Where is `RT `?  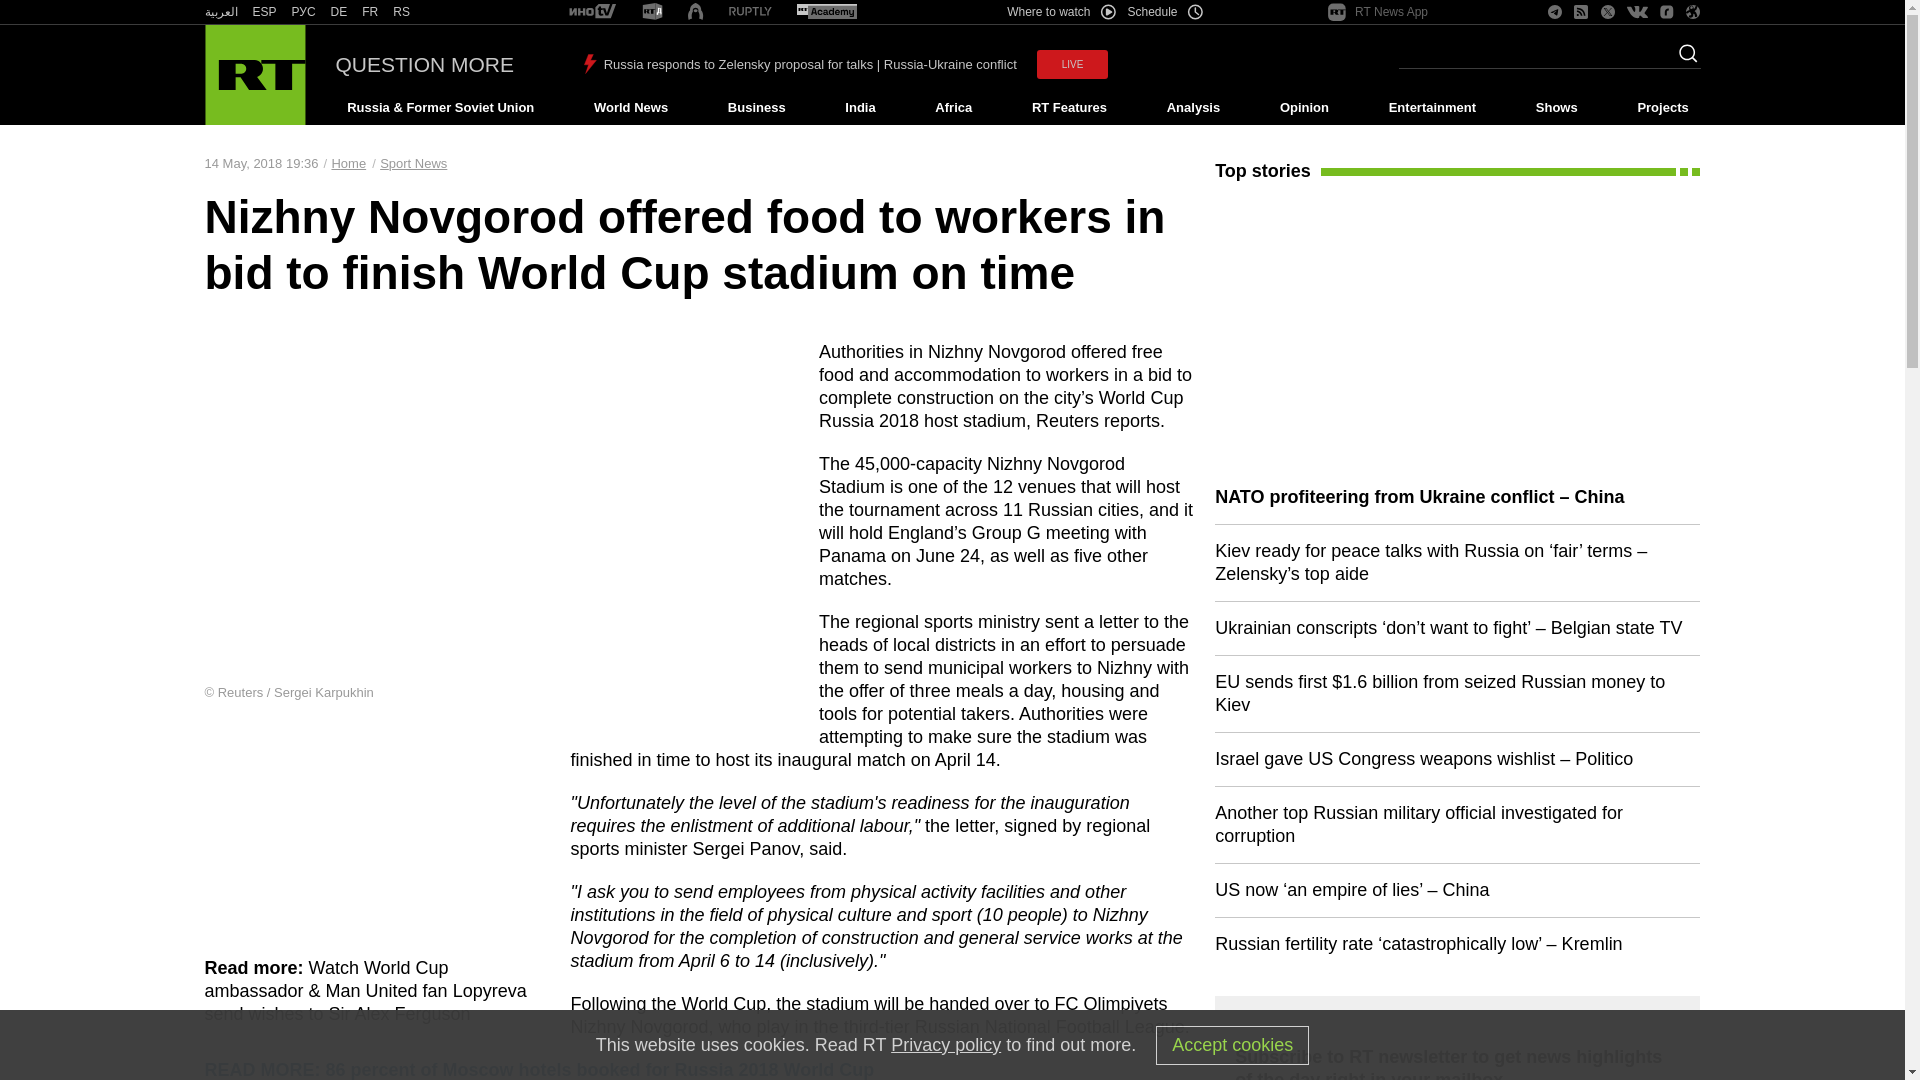 RT  is located at coordinates (750, 12).